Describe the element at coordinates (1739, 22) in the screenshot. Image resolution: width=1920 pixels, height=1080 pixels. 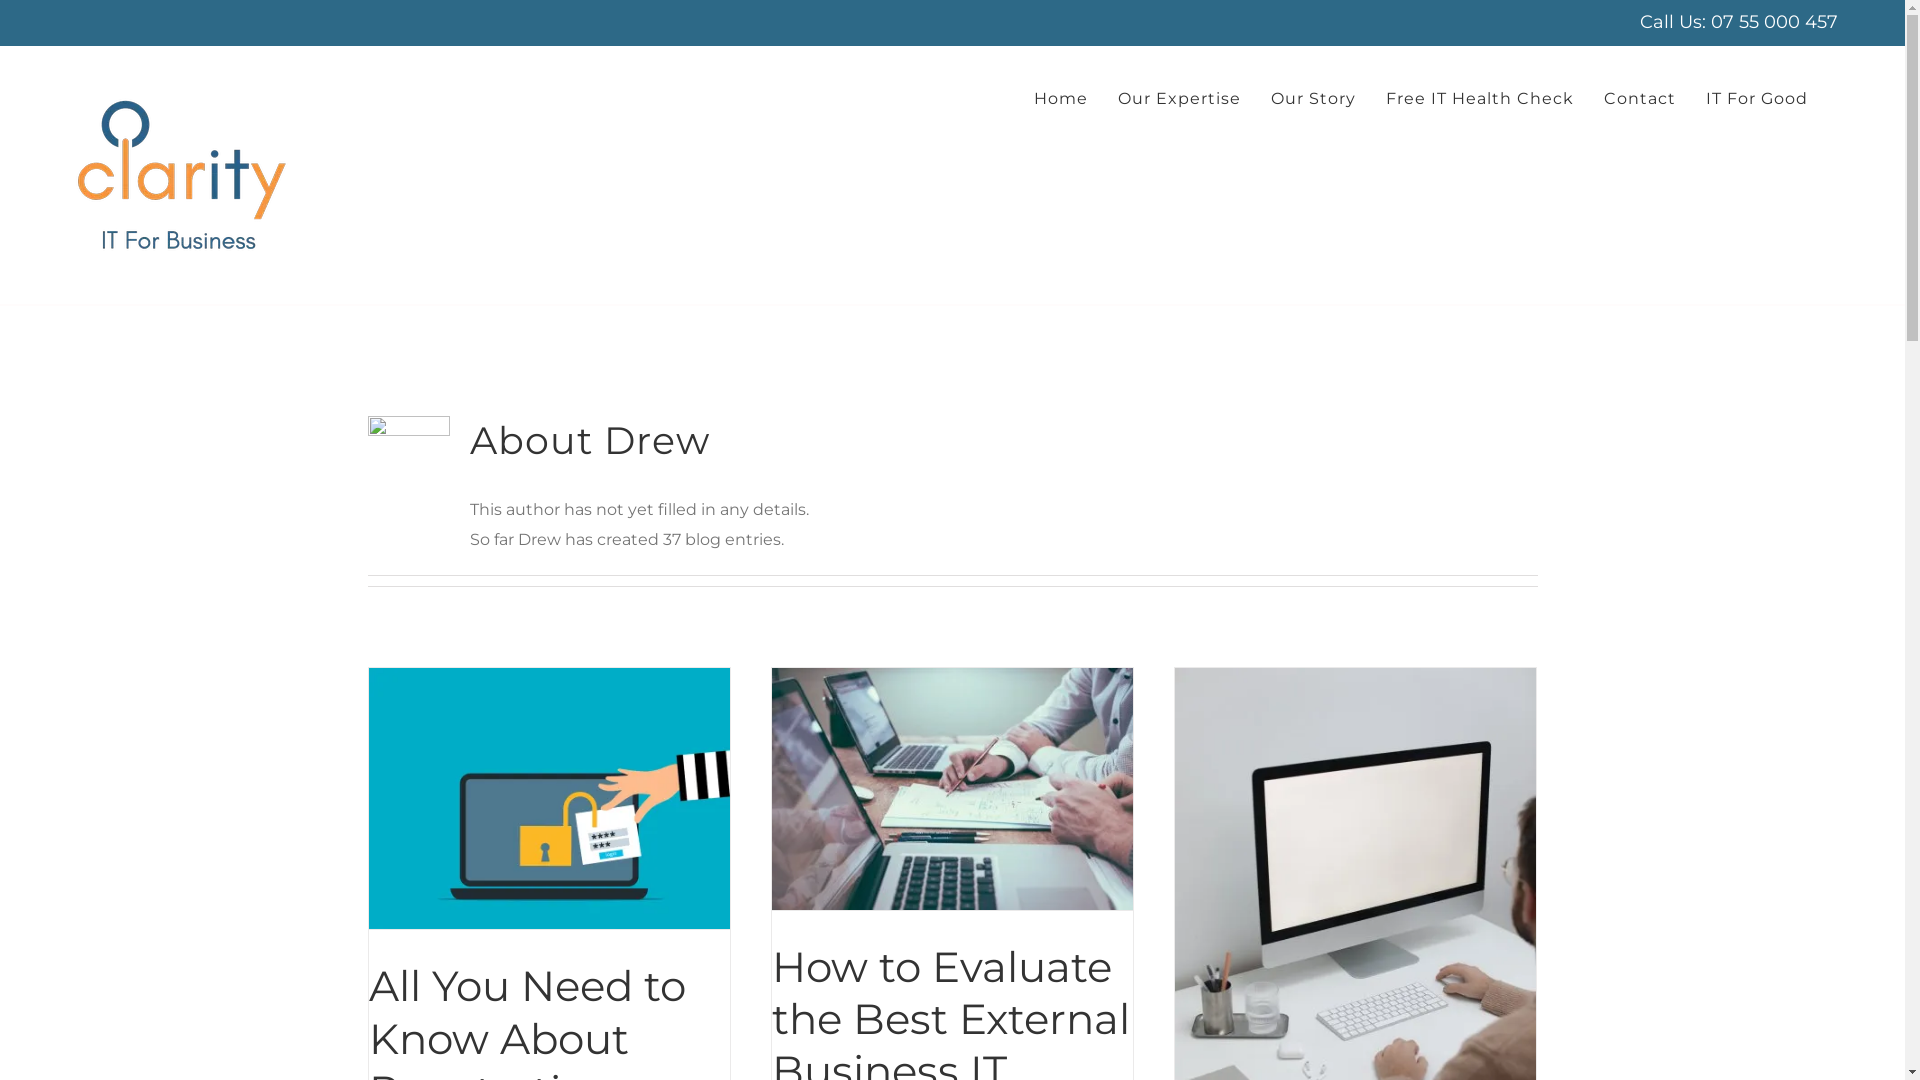
I see `Call Us: 07 55 000 457` at that location.